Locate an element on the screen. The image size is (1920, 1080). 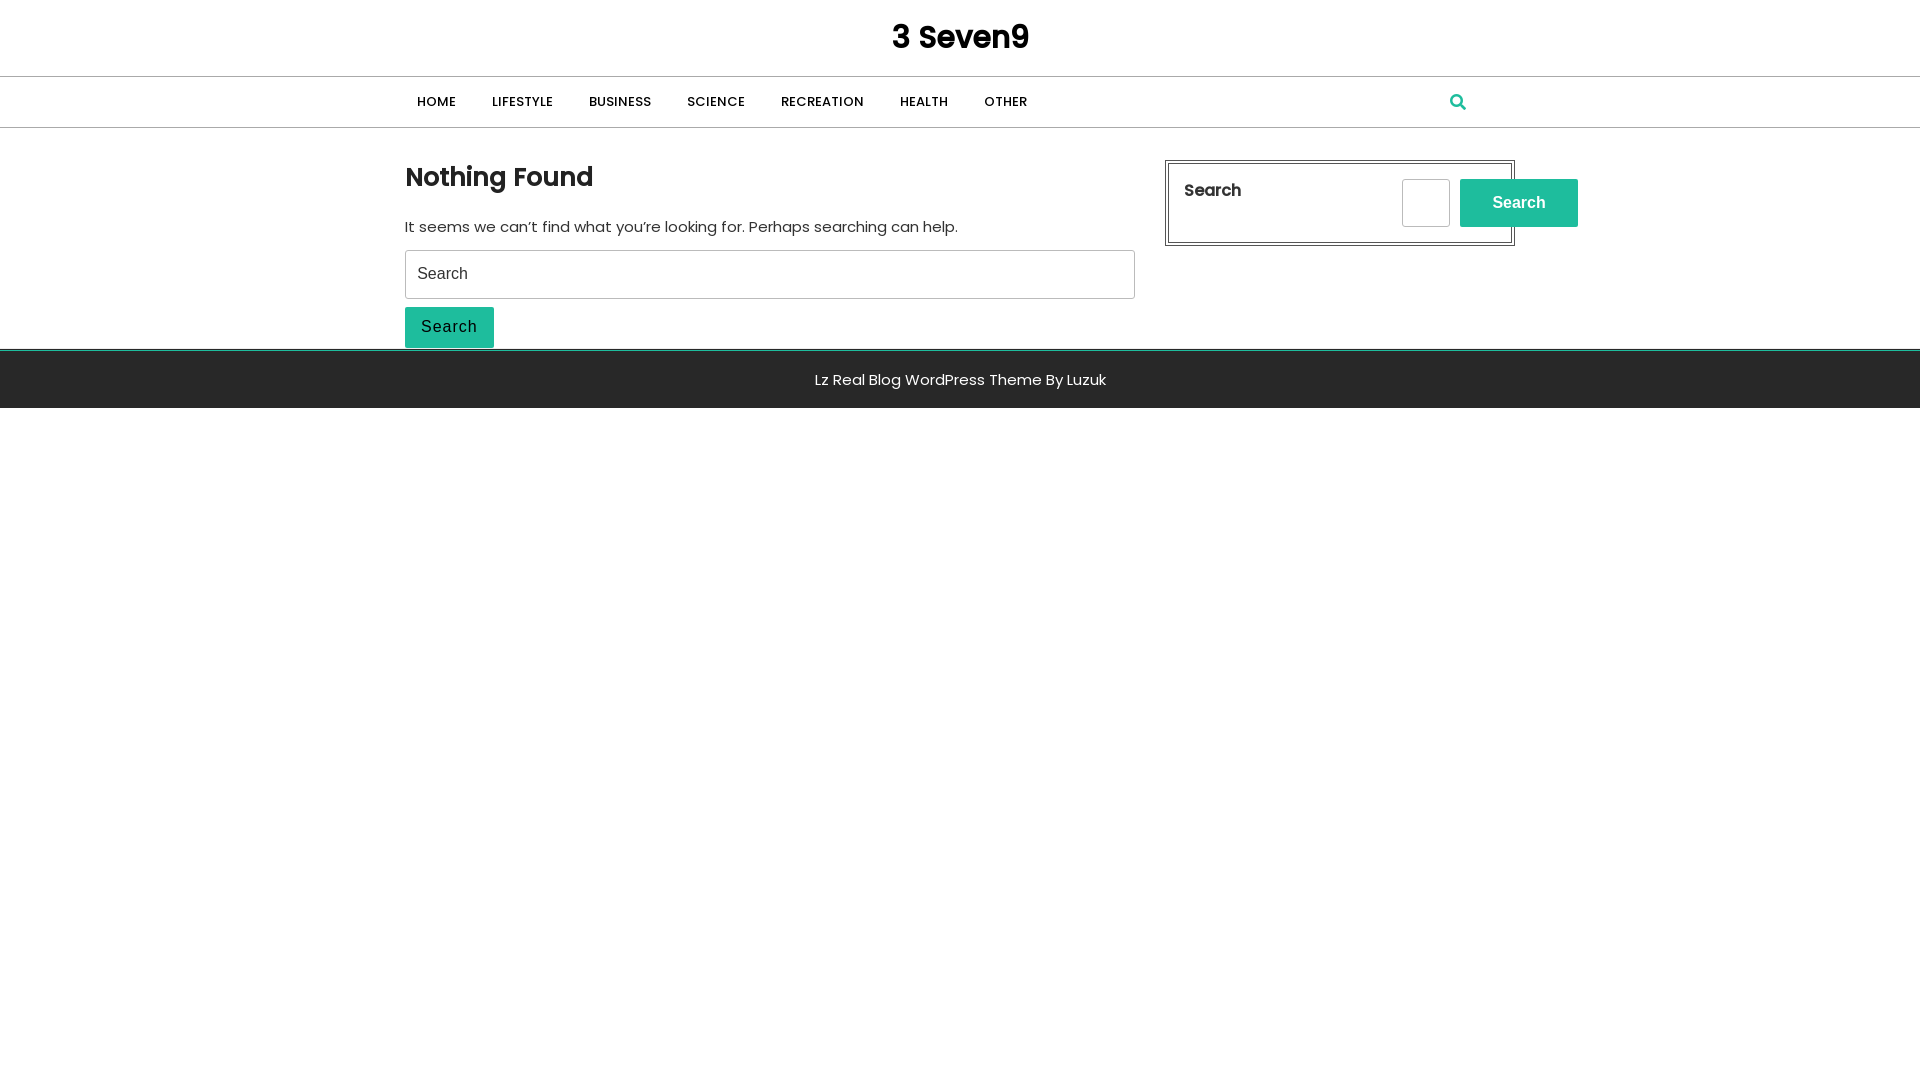
OTHER is located at coordinates (1010, 102).